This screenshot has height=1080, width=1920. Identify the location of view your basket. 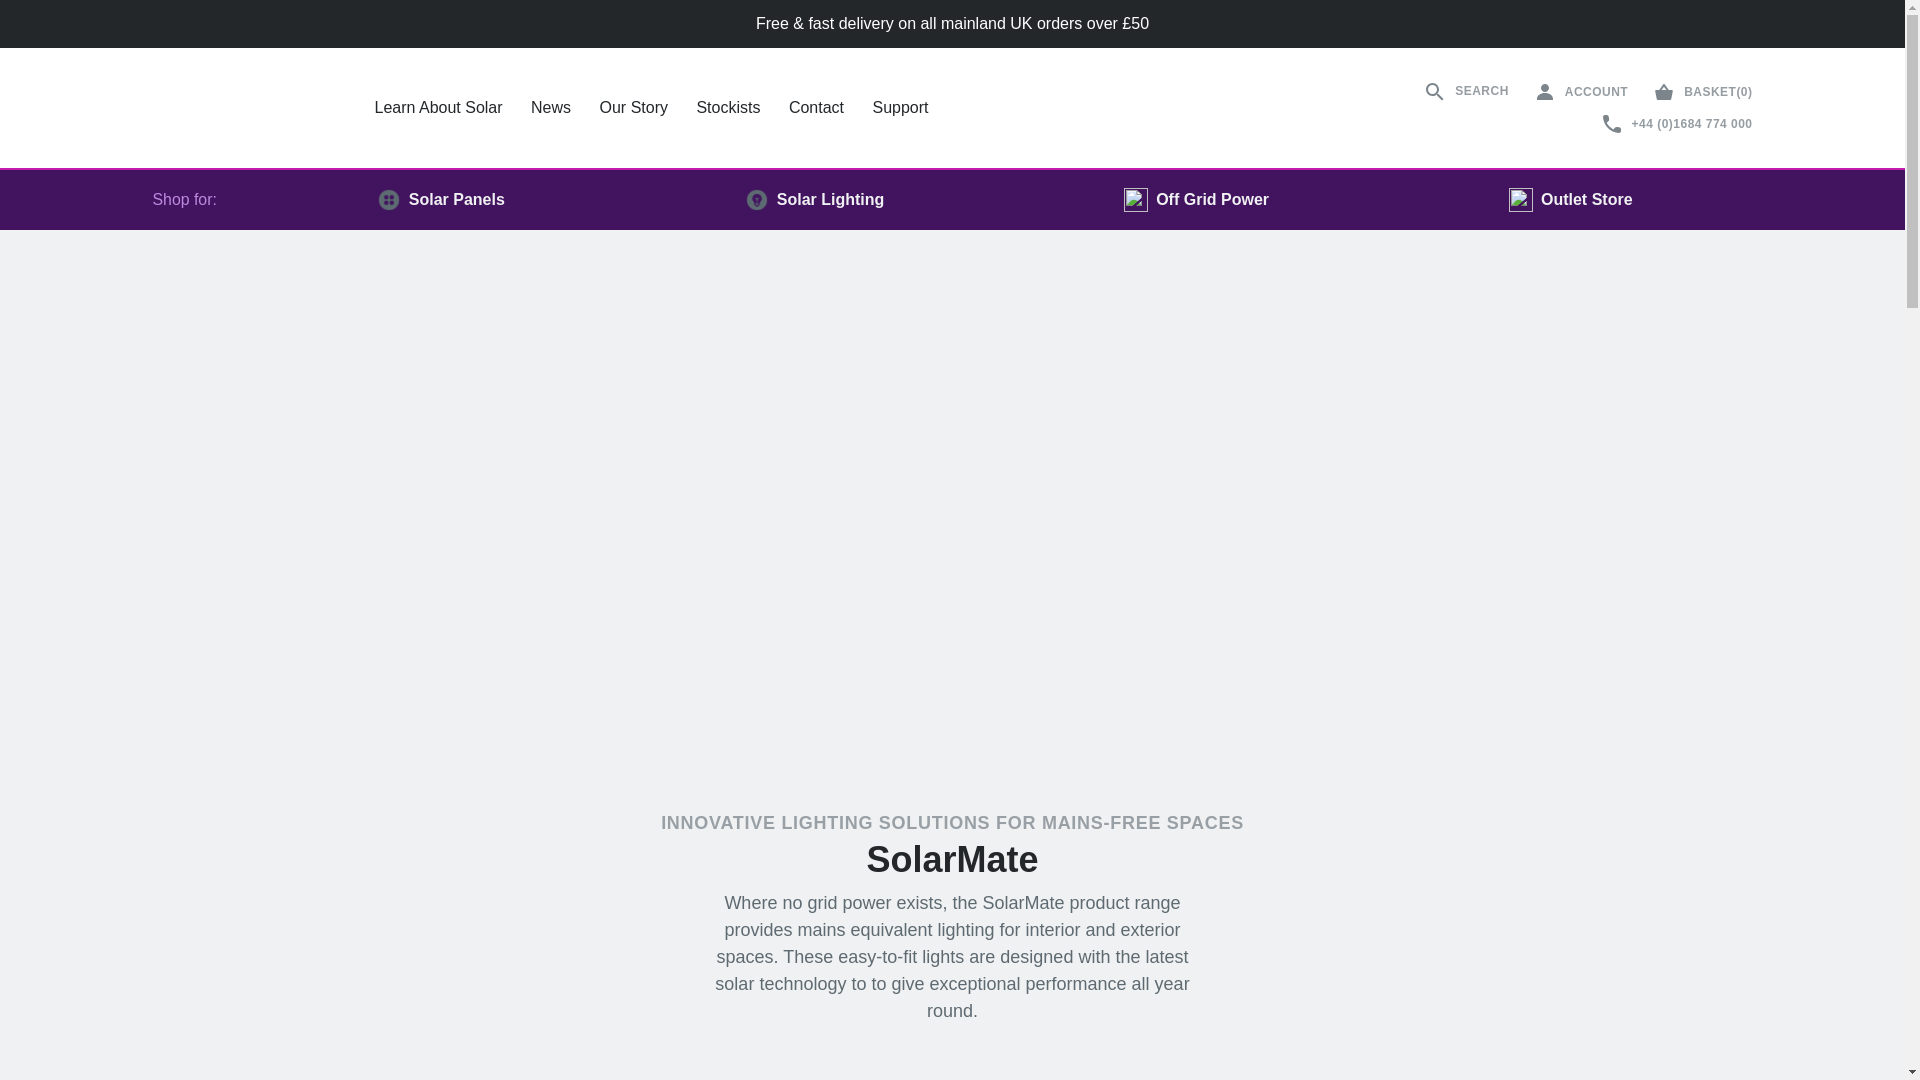
(1701, 91).